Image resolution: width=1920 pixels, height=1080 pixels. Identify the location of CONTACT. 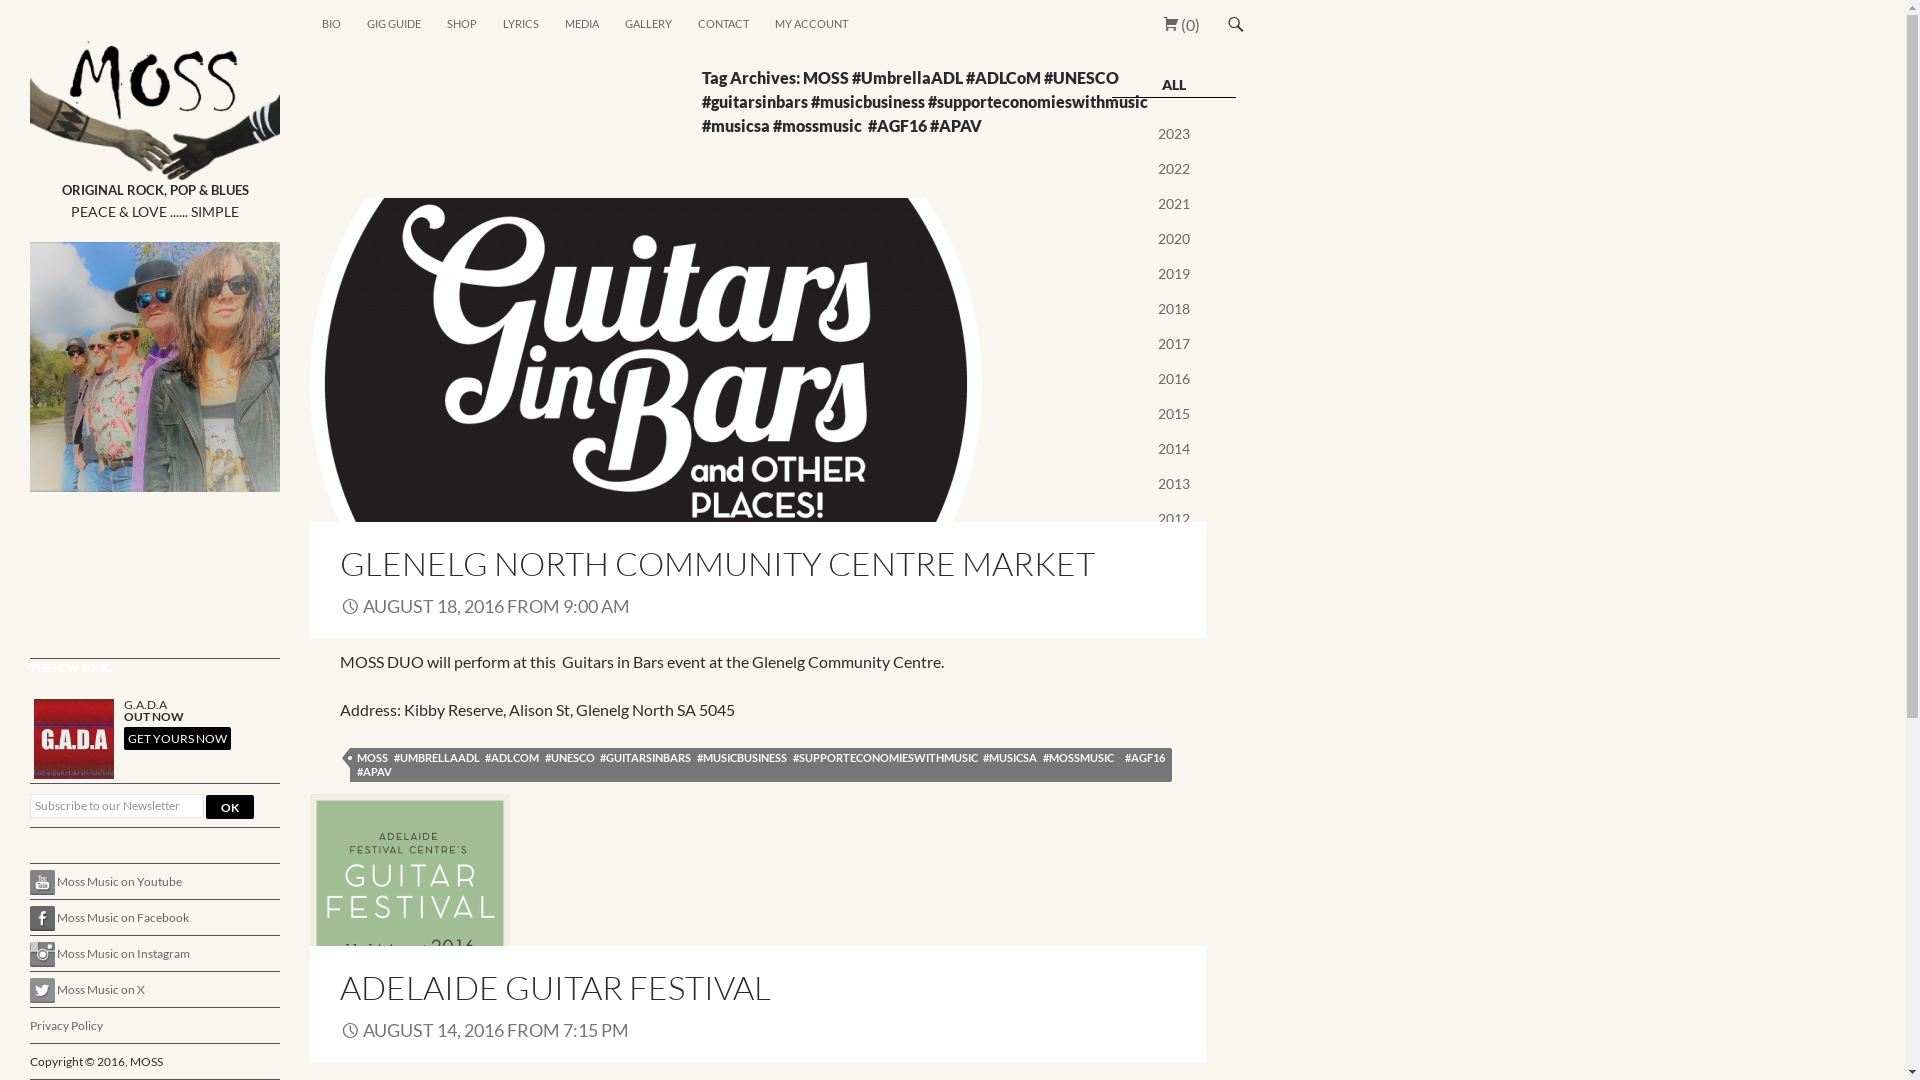
(724, 24).